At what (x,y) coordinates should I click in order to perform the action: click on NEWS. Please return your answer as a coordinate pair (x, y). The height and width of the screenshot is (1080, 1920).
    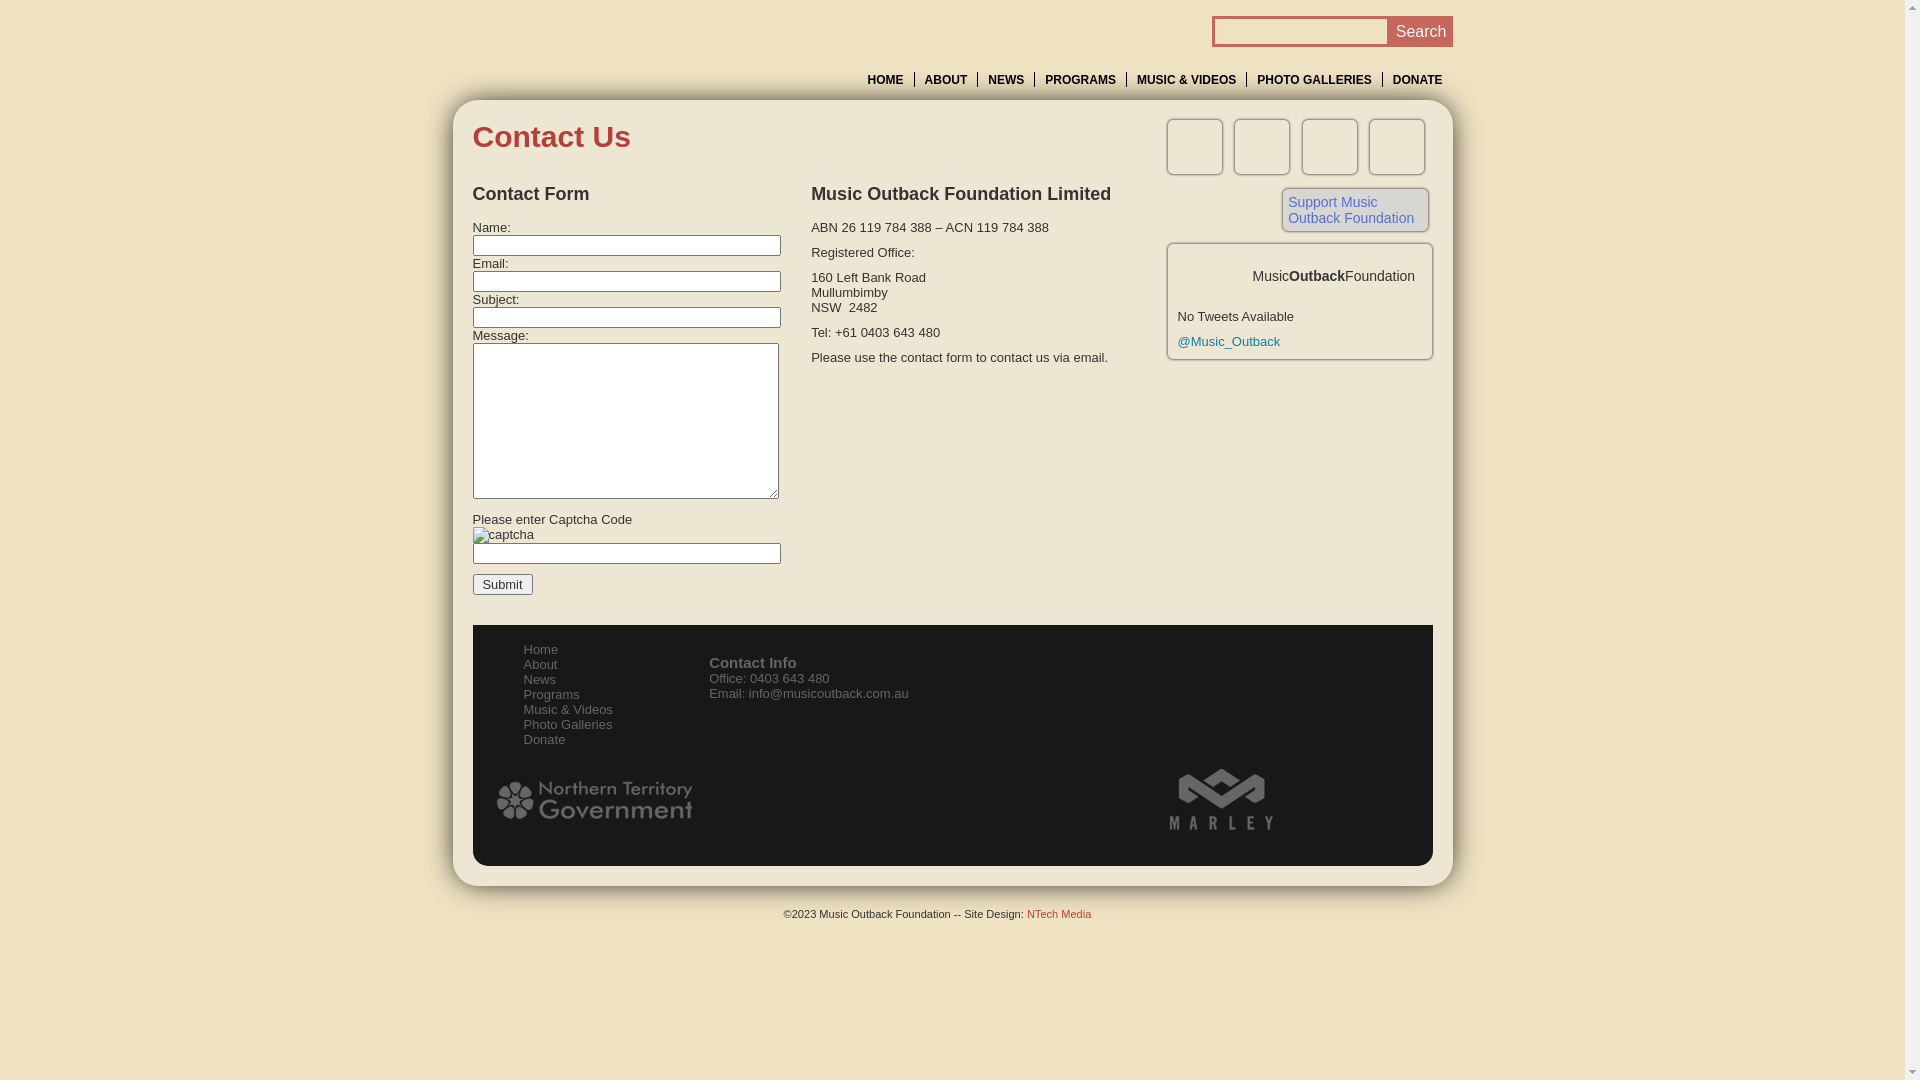
    Looking at the image, I should click on (1006, 80).